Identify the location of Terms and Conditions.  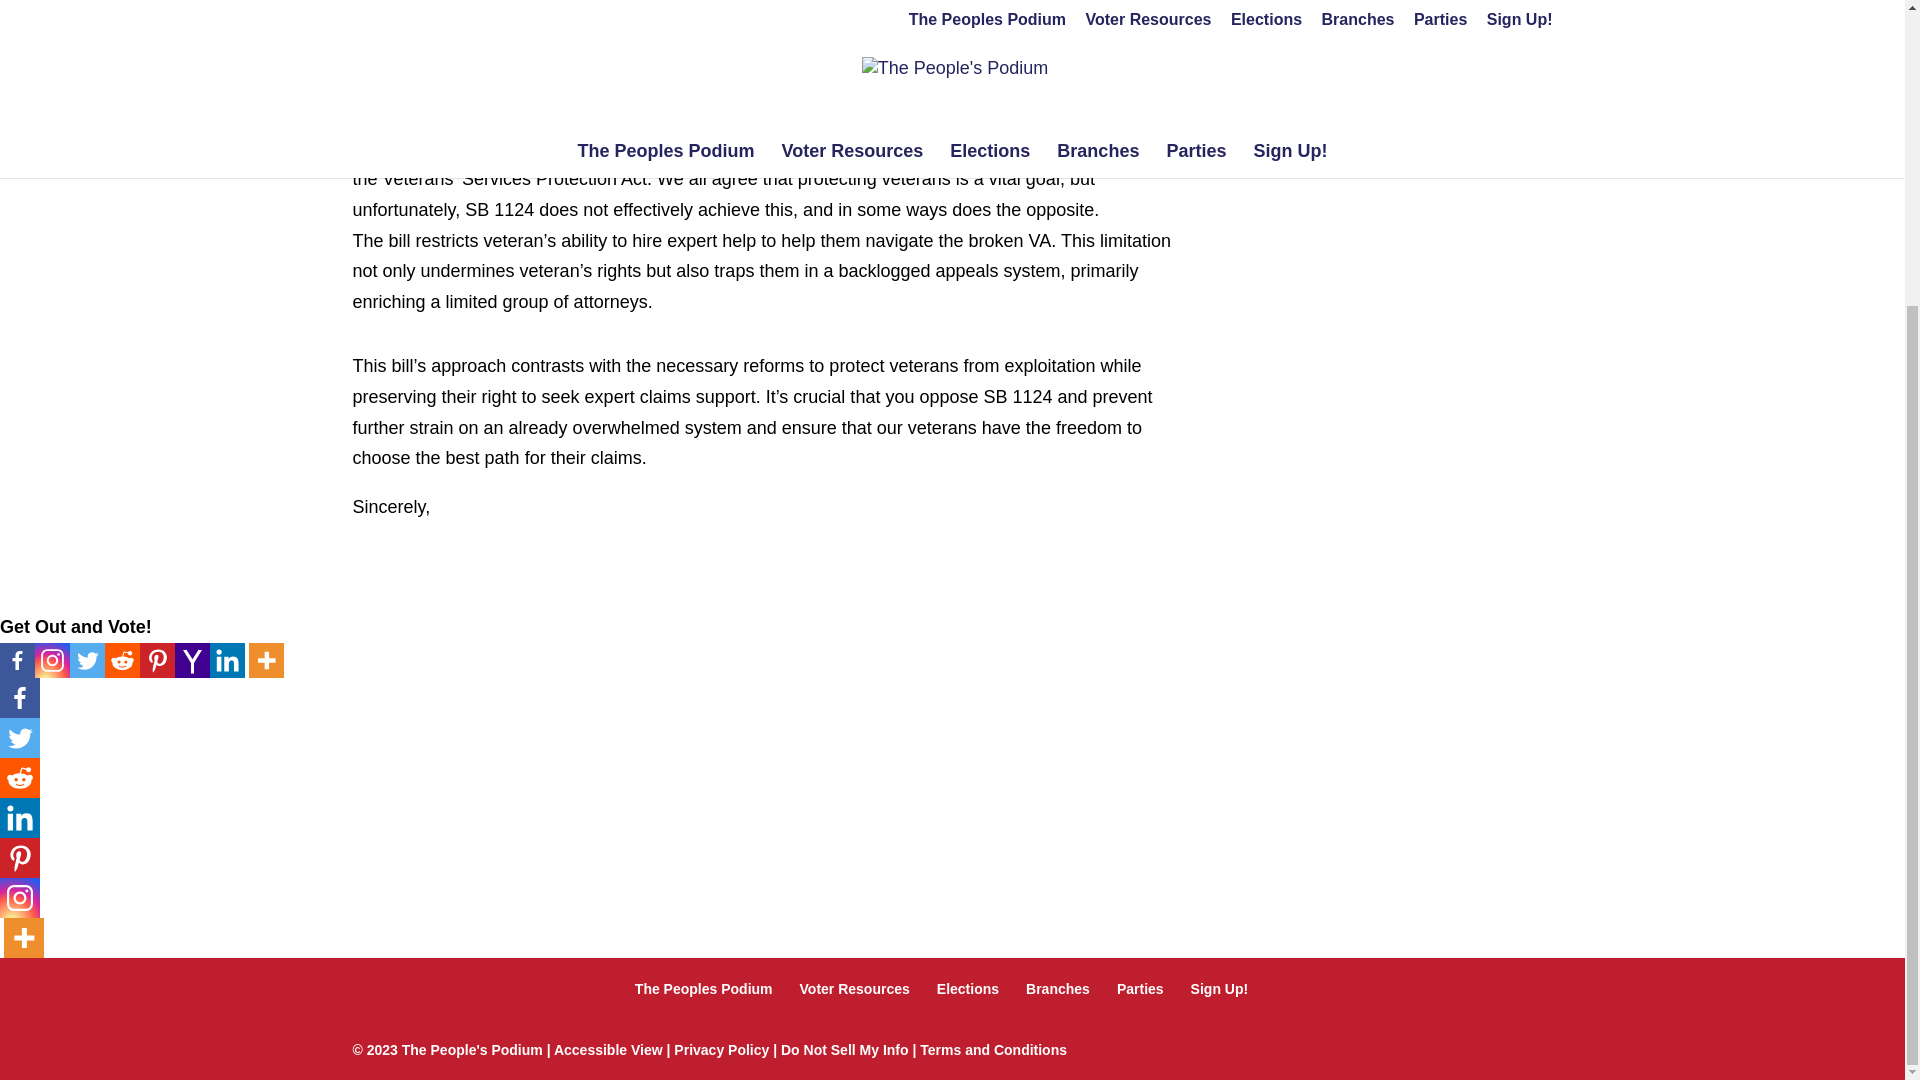
(993, 1049).